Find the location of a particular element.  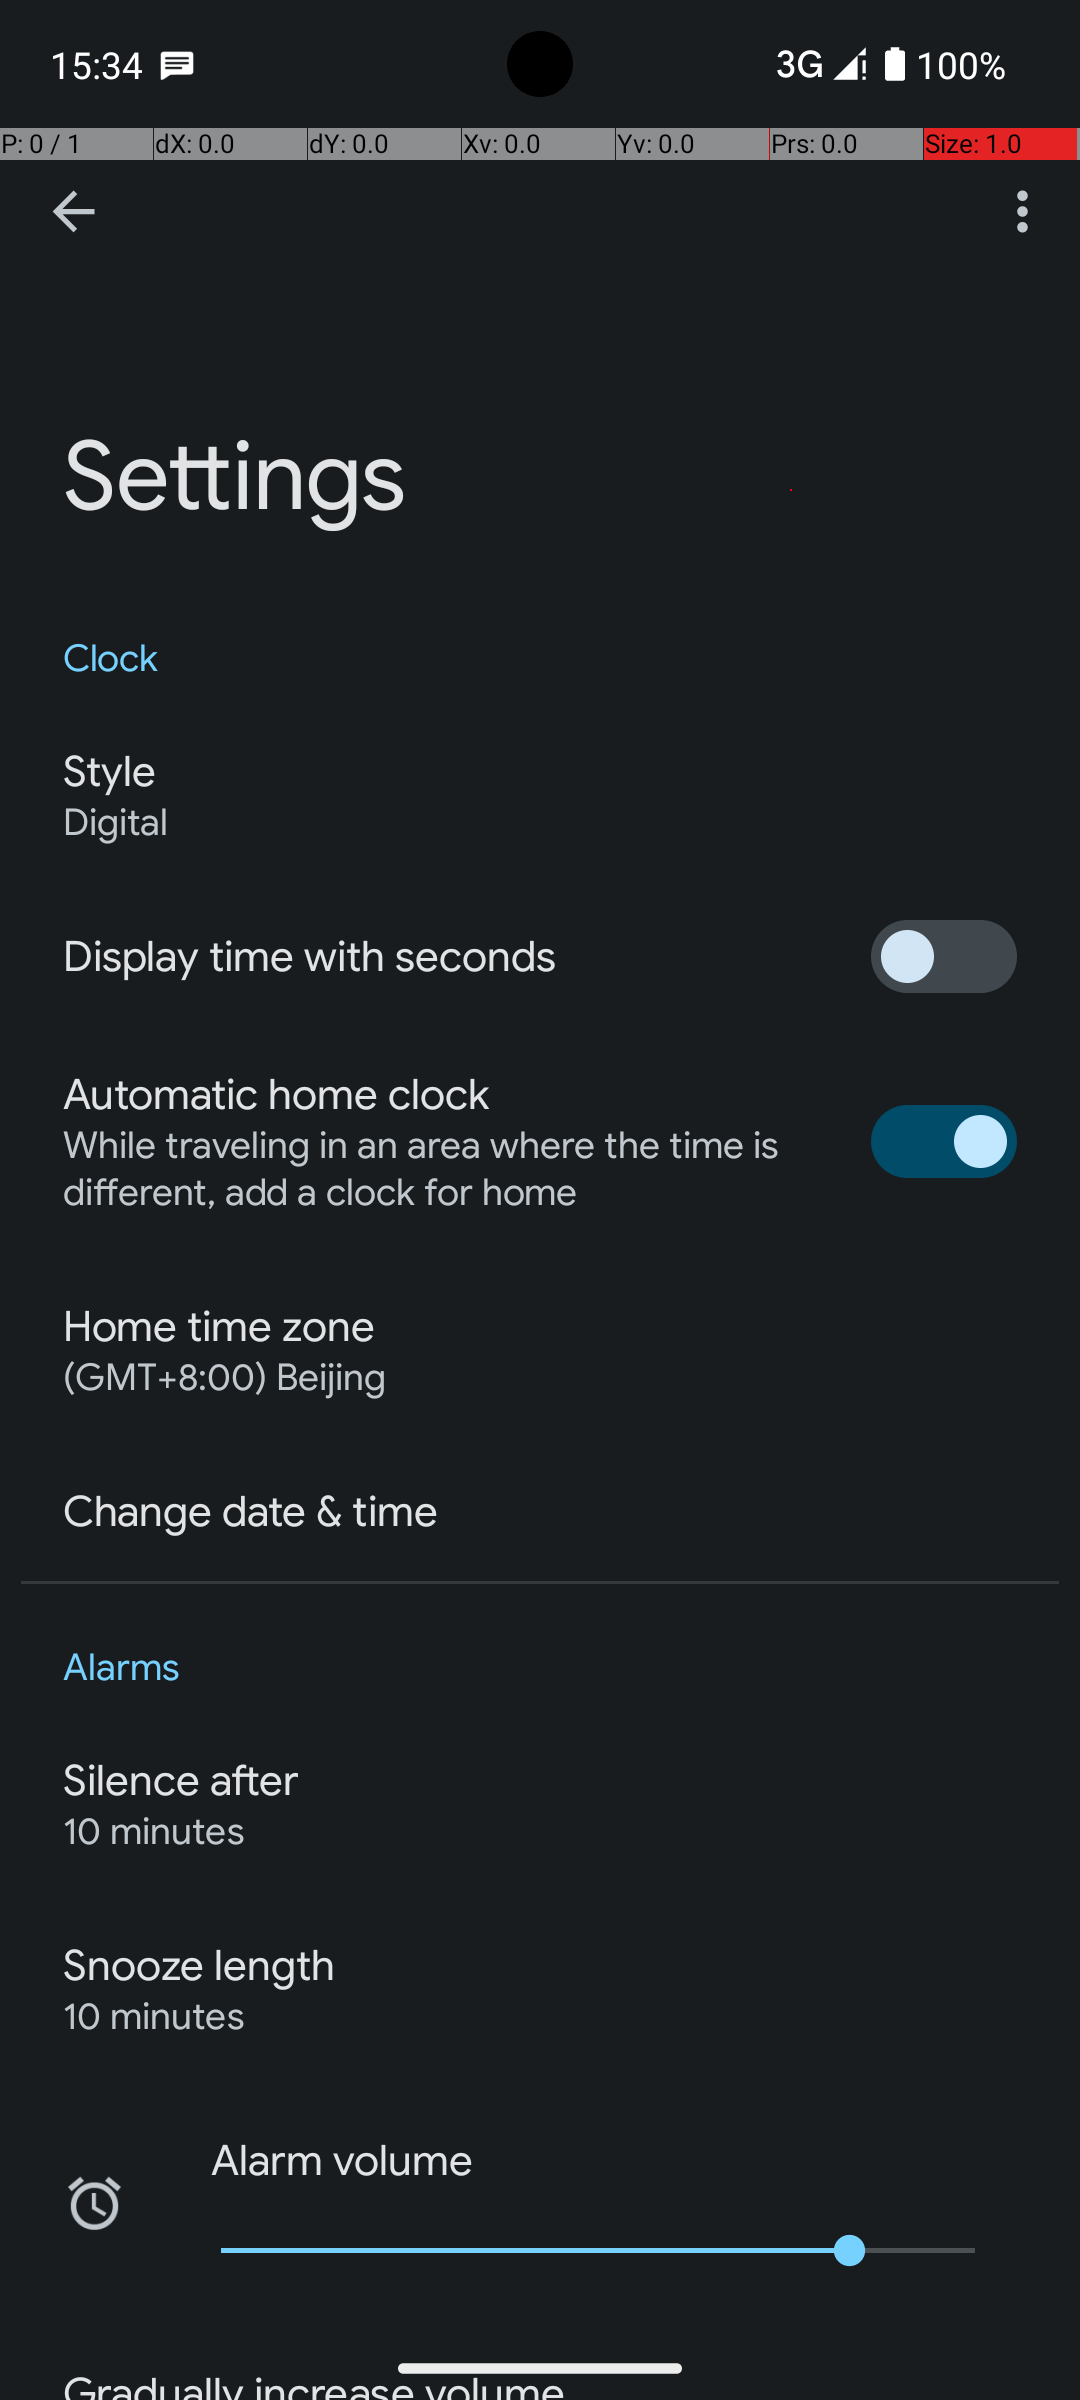

While traveling in an area where the time is different, add a clock for home is located at coordinates (446, 1169).